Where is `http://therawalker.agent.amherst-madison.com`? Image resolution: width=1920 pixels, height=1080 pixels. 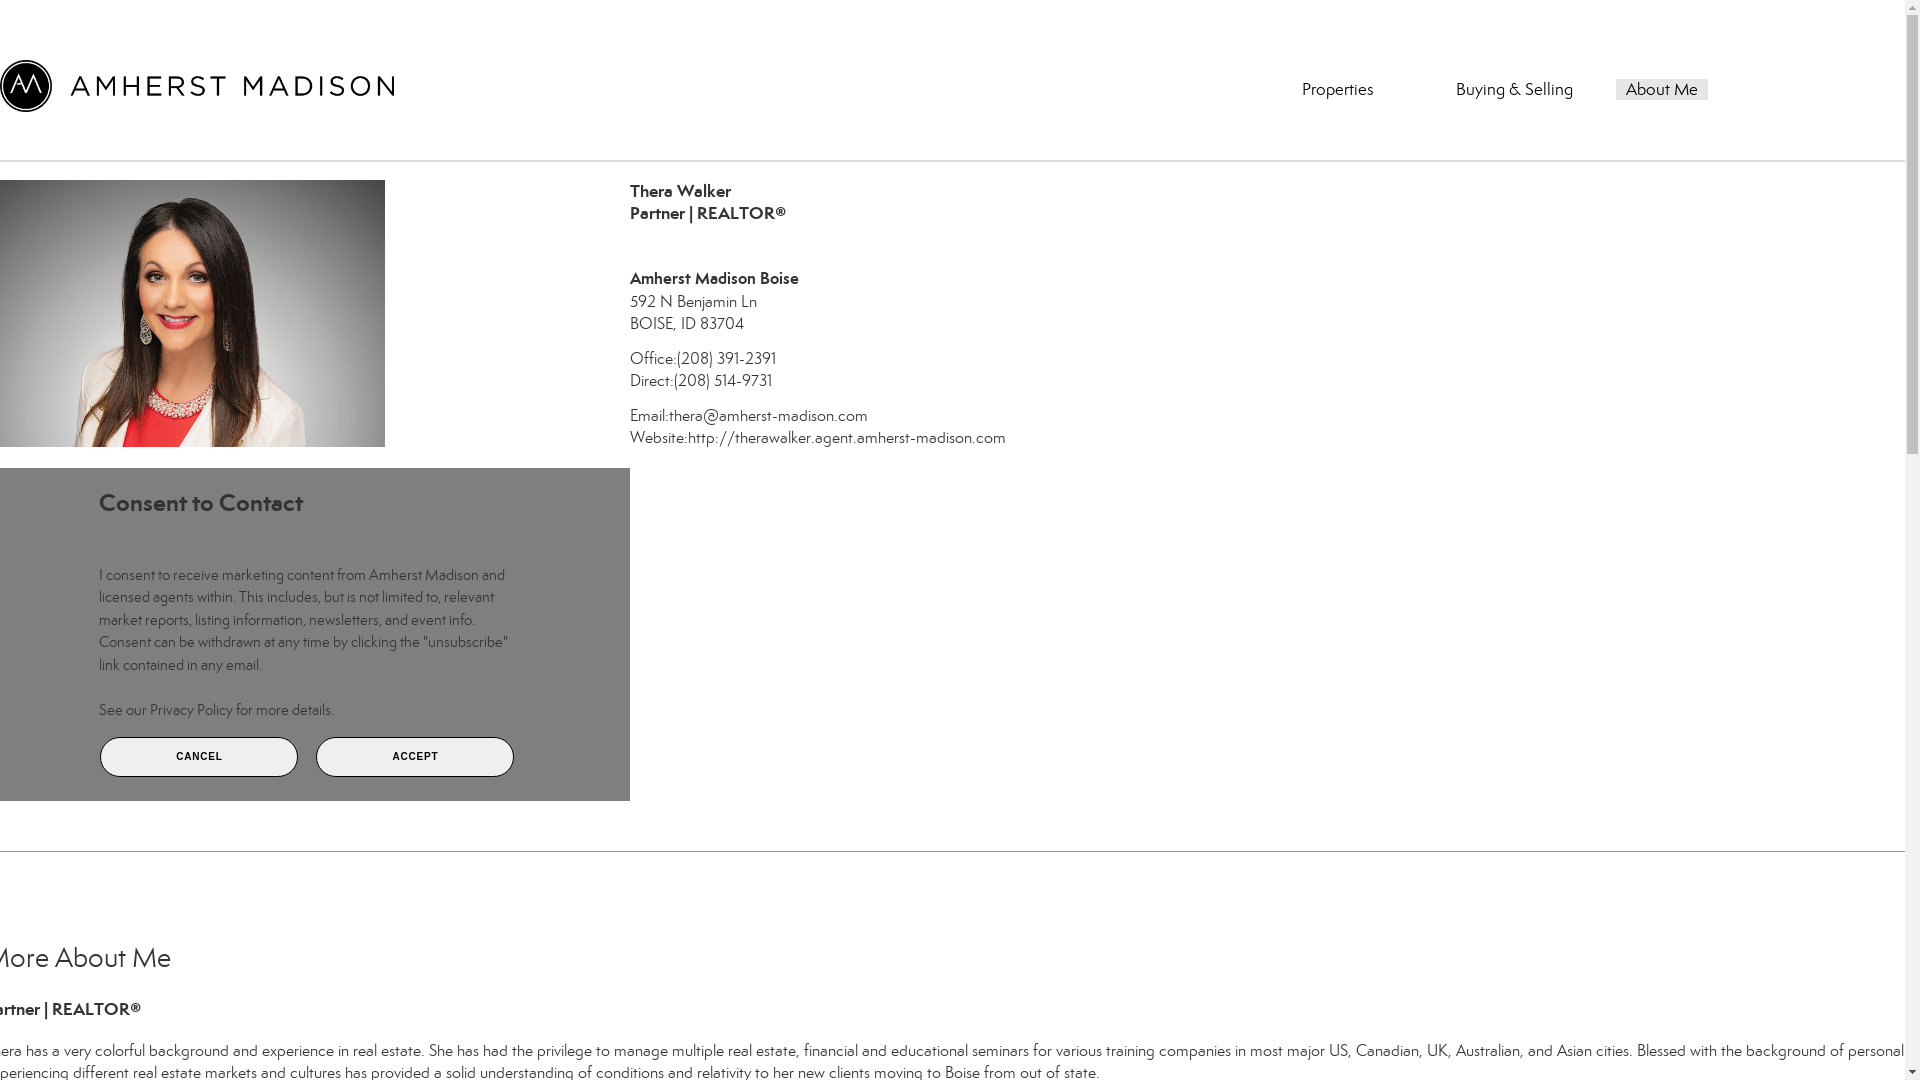
http://therawalker.agent.amherst-madison.com is located at coordinates (847, 437).